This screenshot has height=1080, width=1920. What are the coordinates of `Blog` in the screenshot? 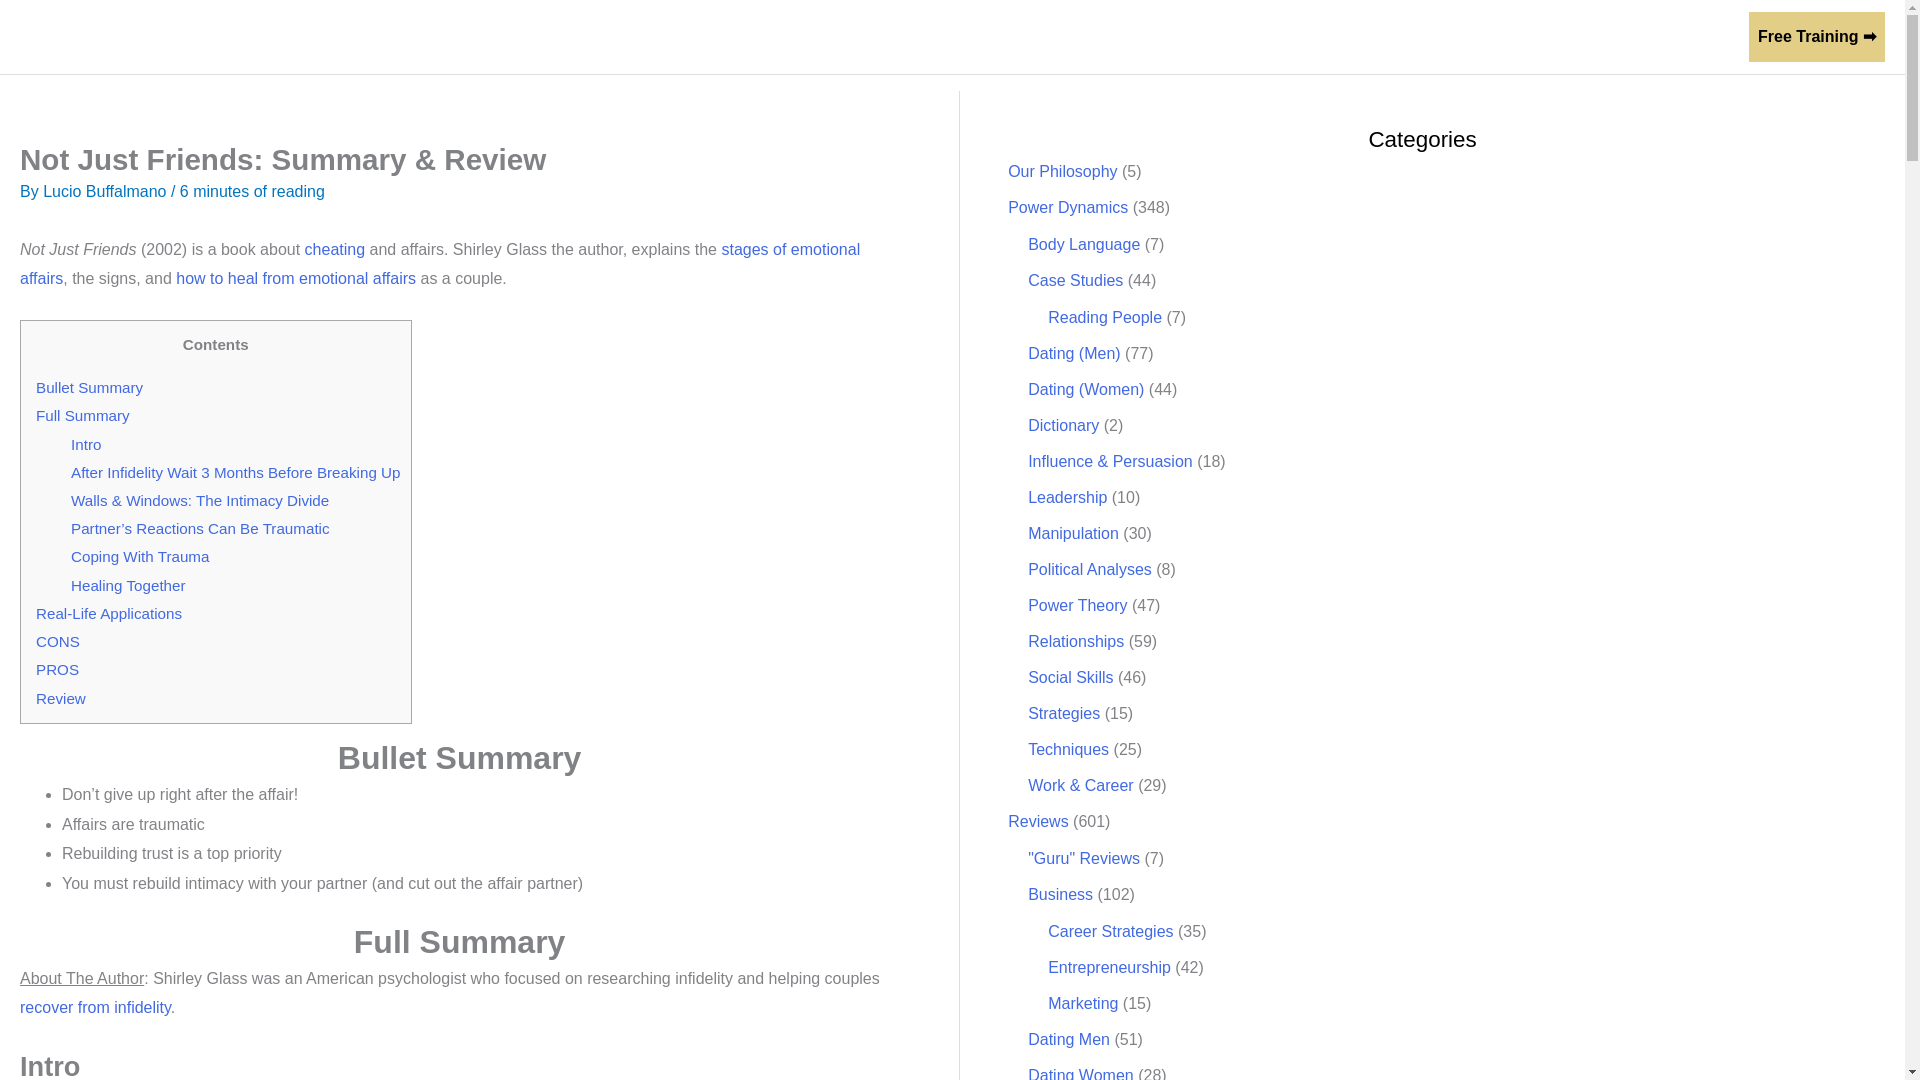 It's located at (1348, 37).